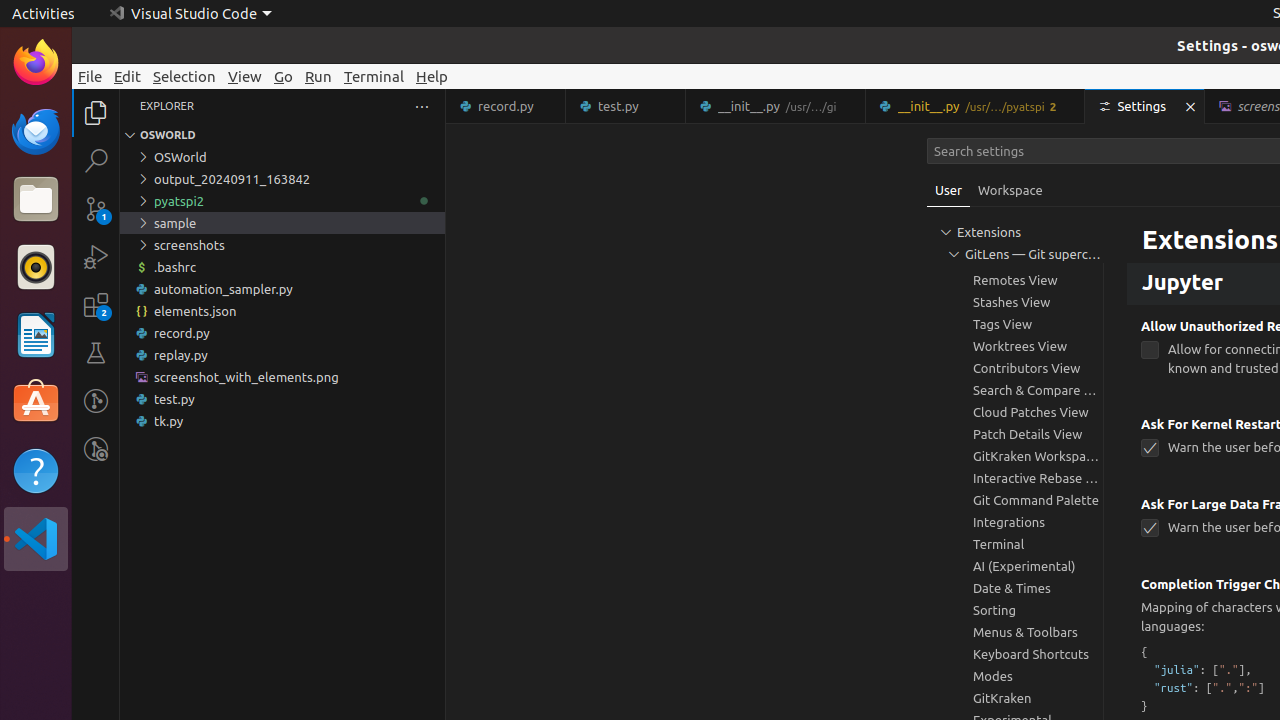 Image resolution: width=1280 pixels, height=720 pixels. Describe the element at coordinates (1150, 528) in the screenshot. I see `jupyter.askForLargeDataFrames` at that location.